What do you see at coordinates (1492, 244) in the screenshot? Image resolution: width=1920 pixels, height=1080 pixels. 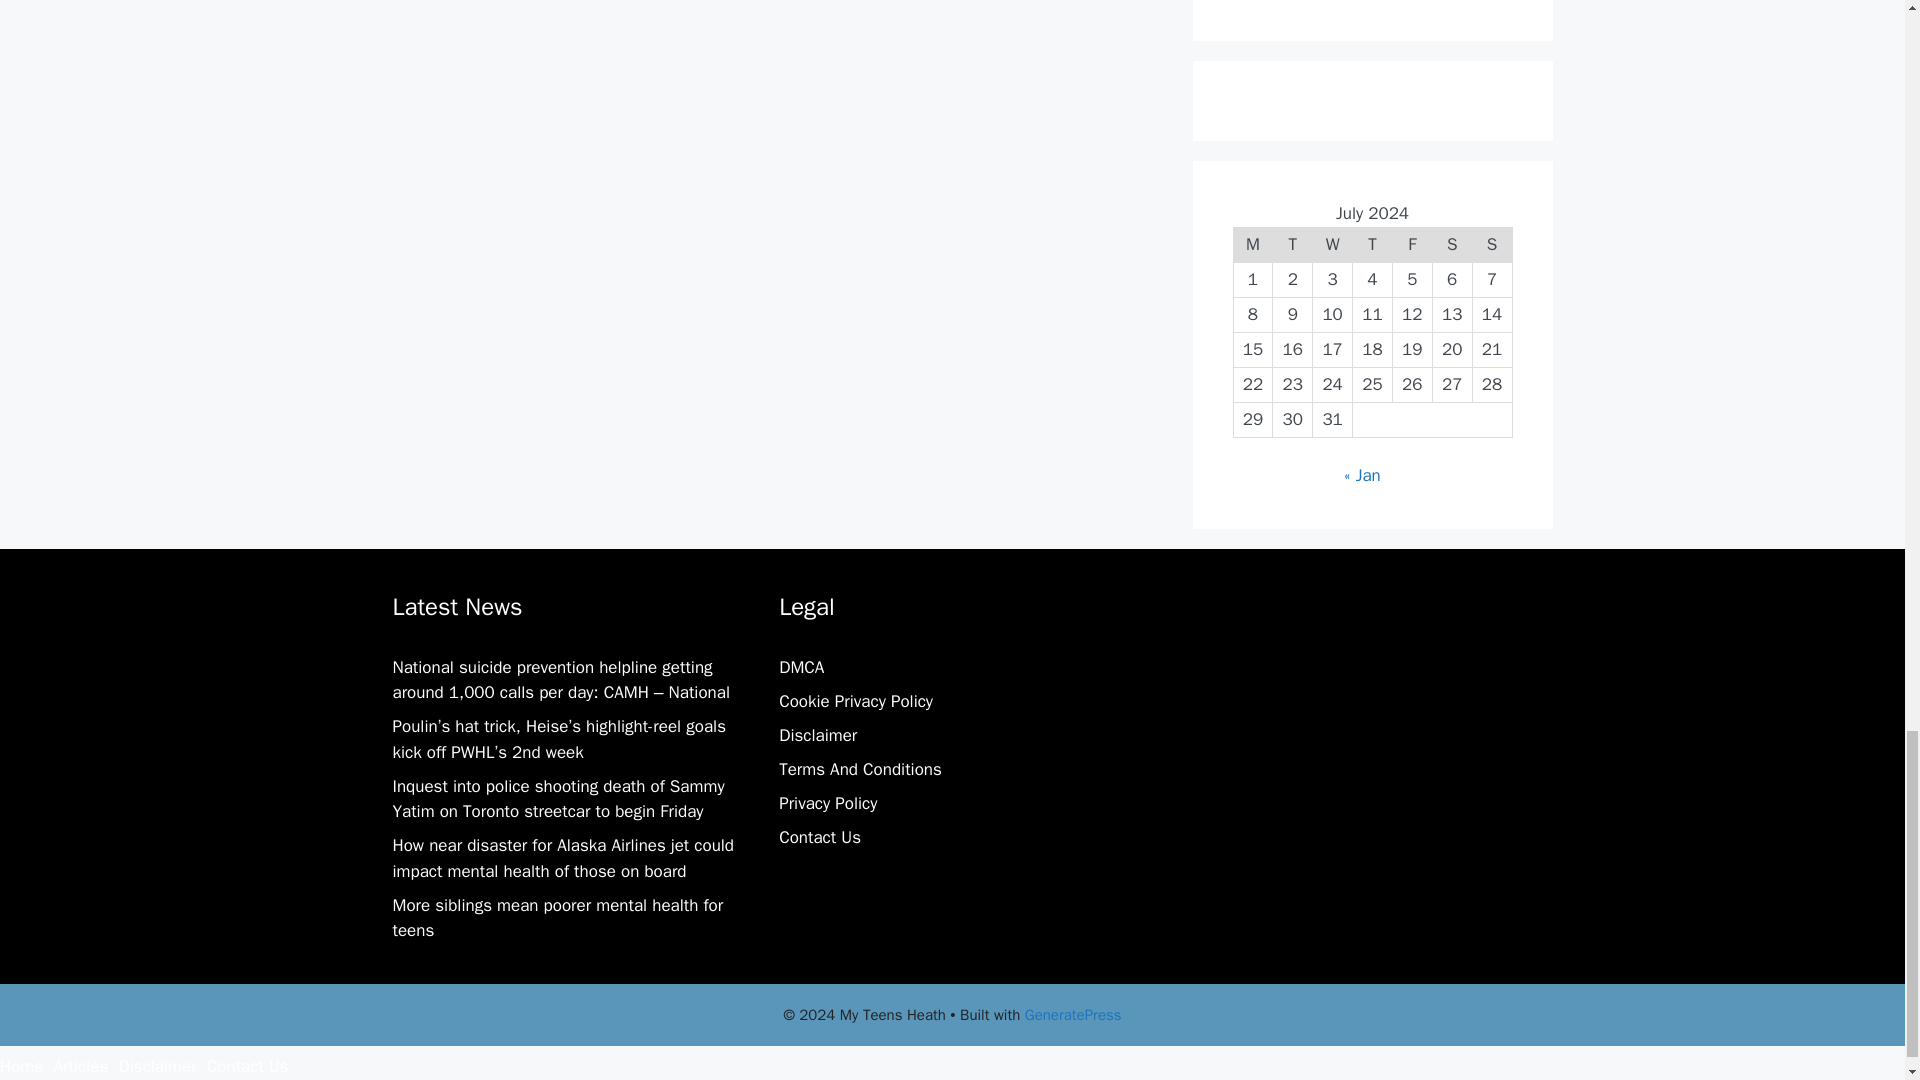 I see `Sunday` at bounding box center [1492, 244].